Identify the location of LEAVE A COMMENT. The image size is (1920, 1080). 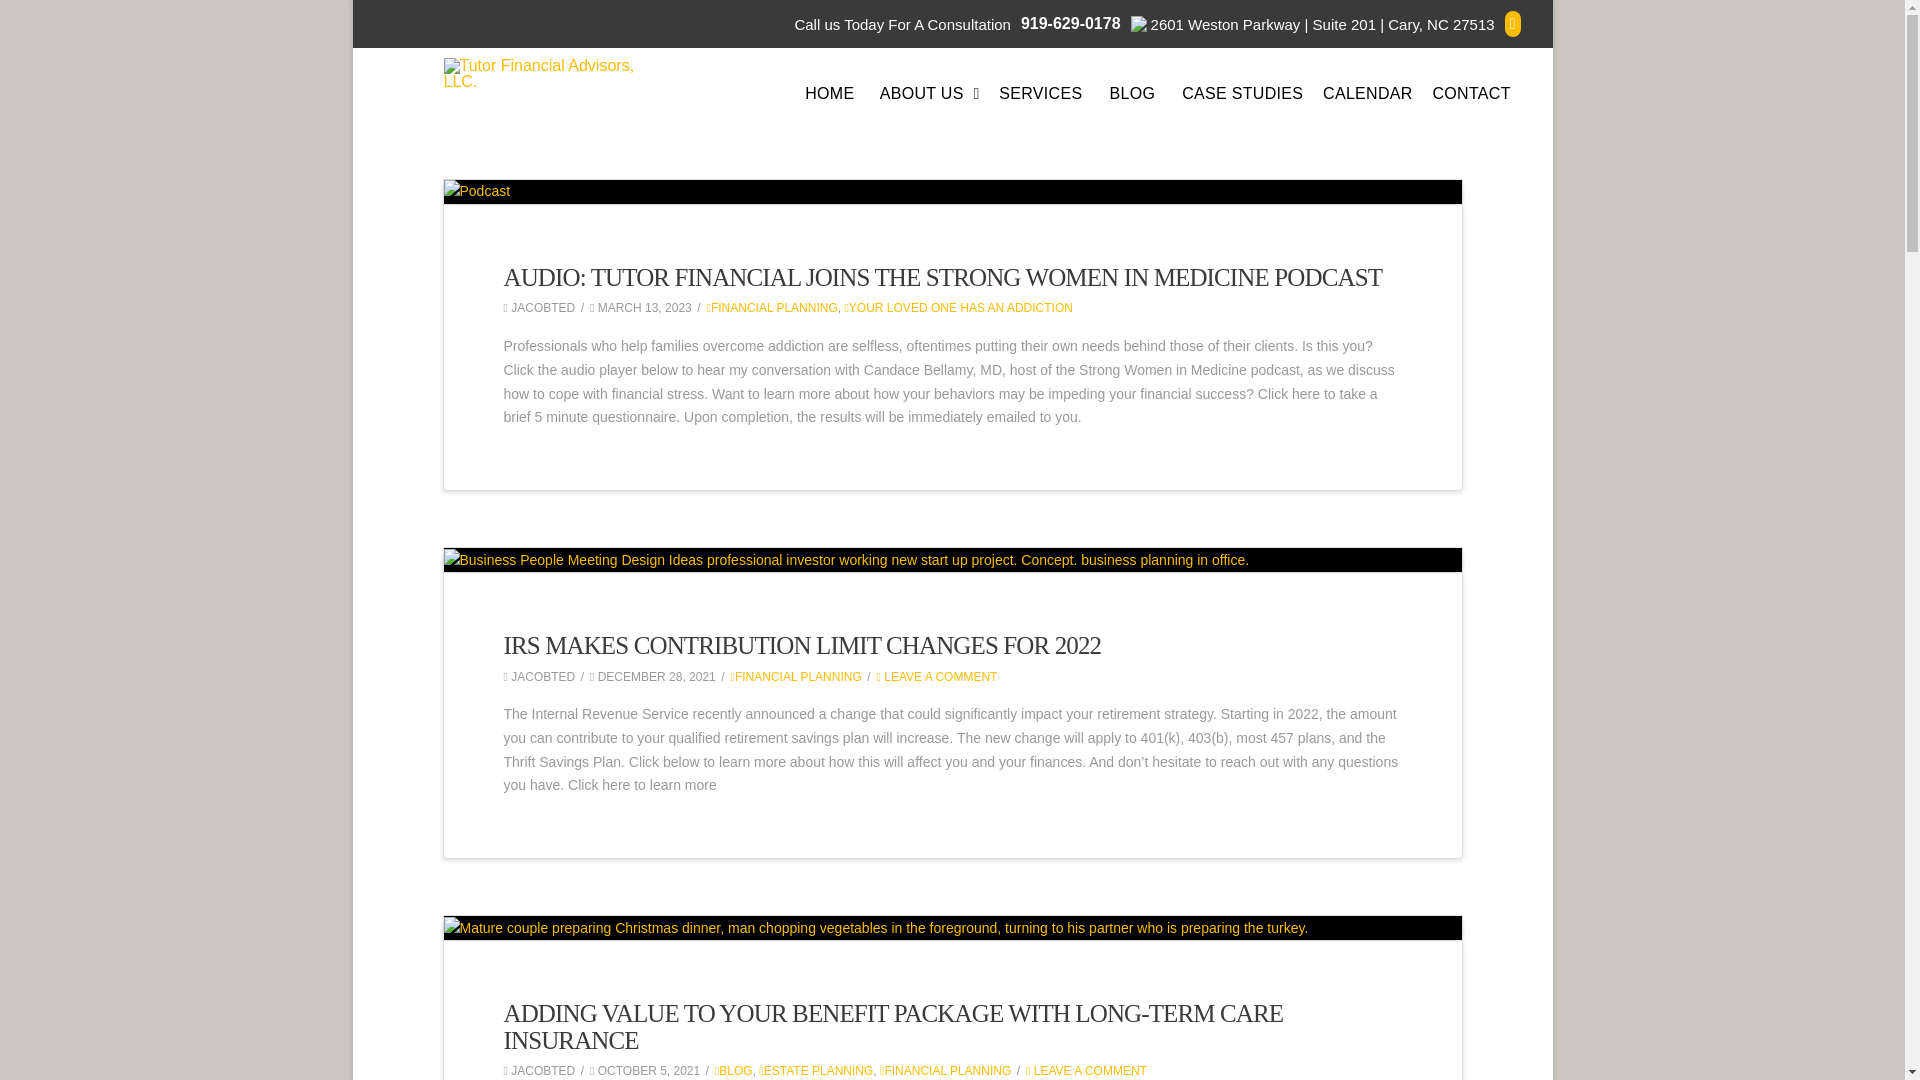
(938, 676).